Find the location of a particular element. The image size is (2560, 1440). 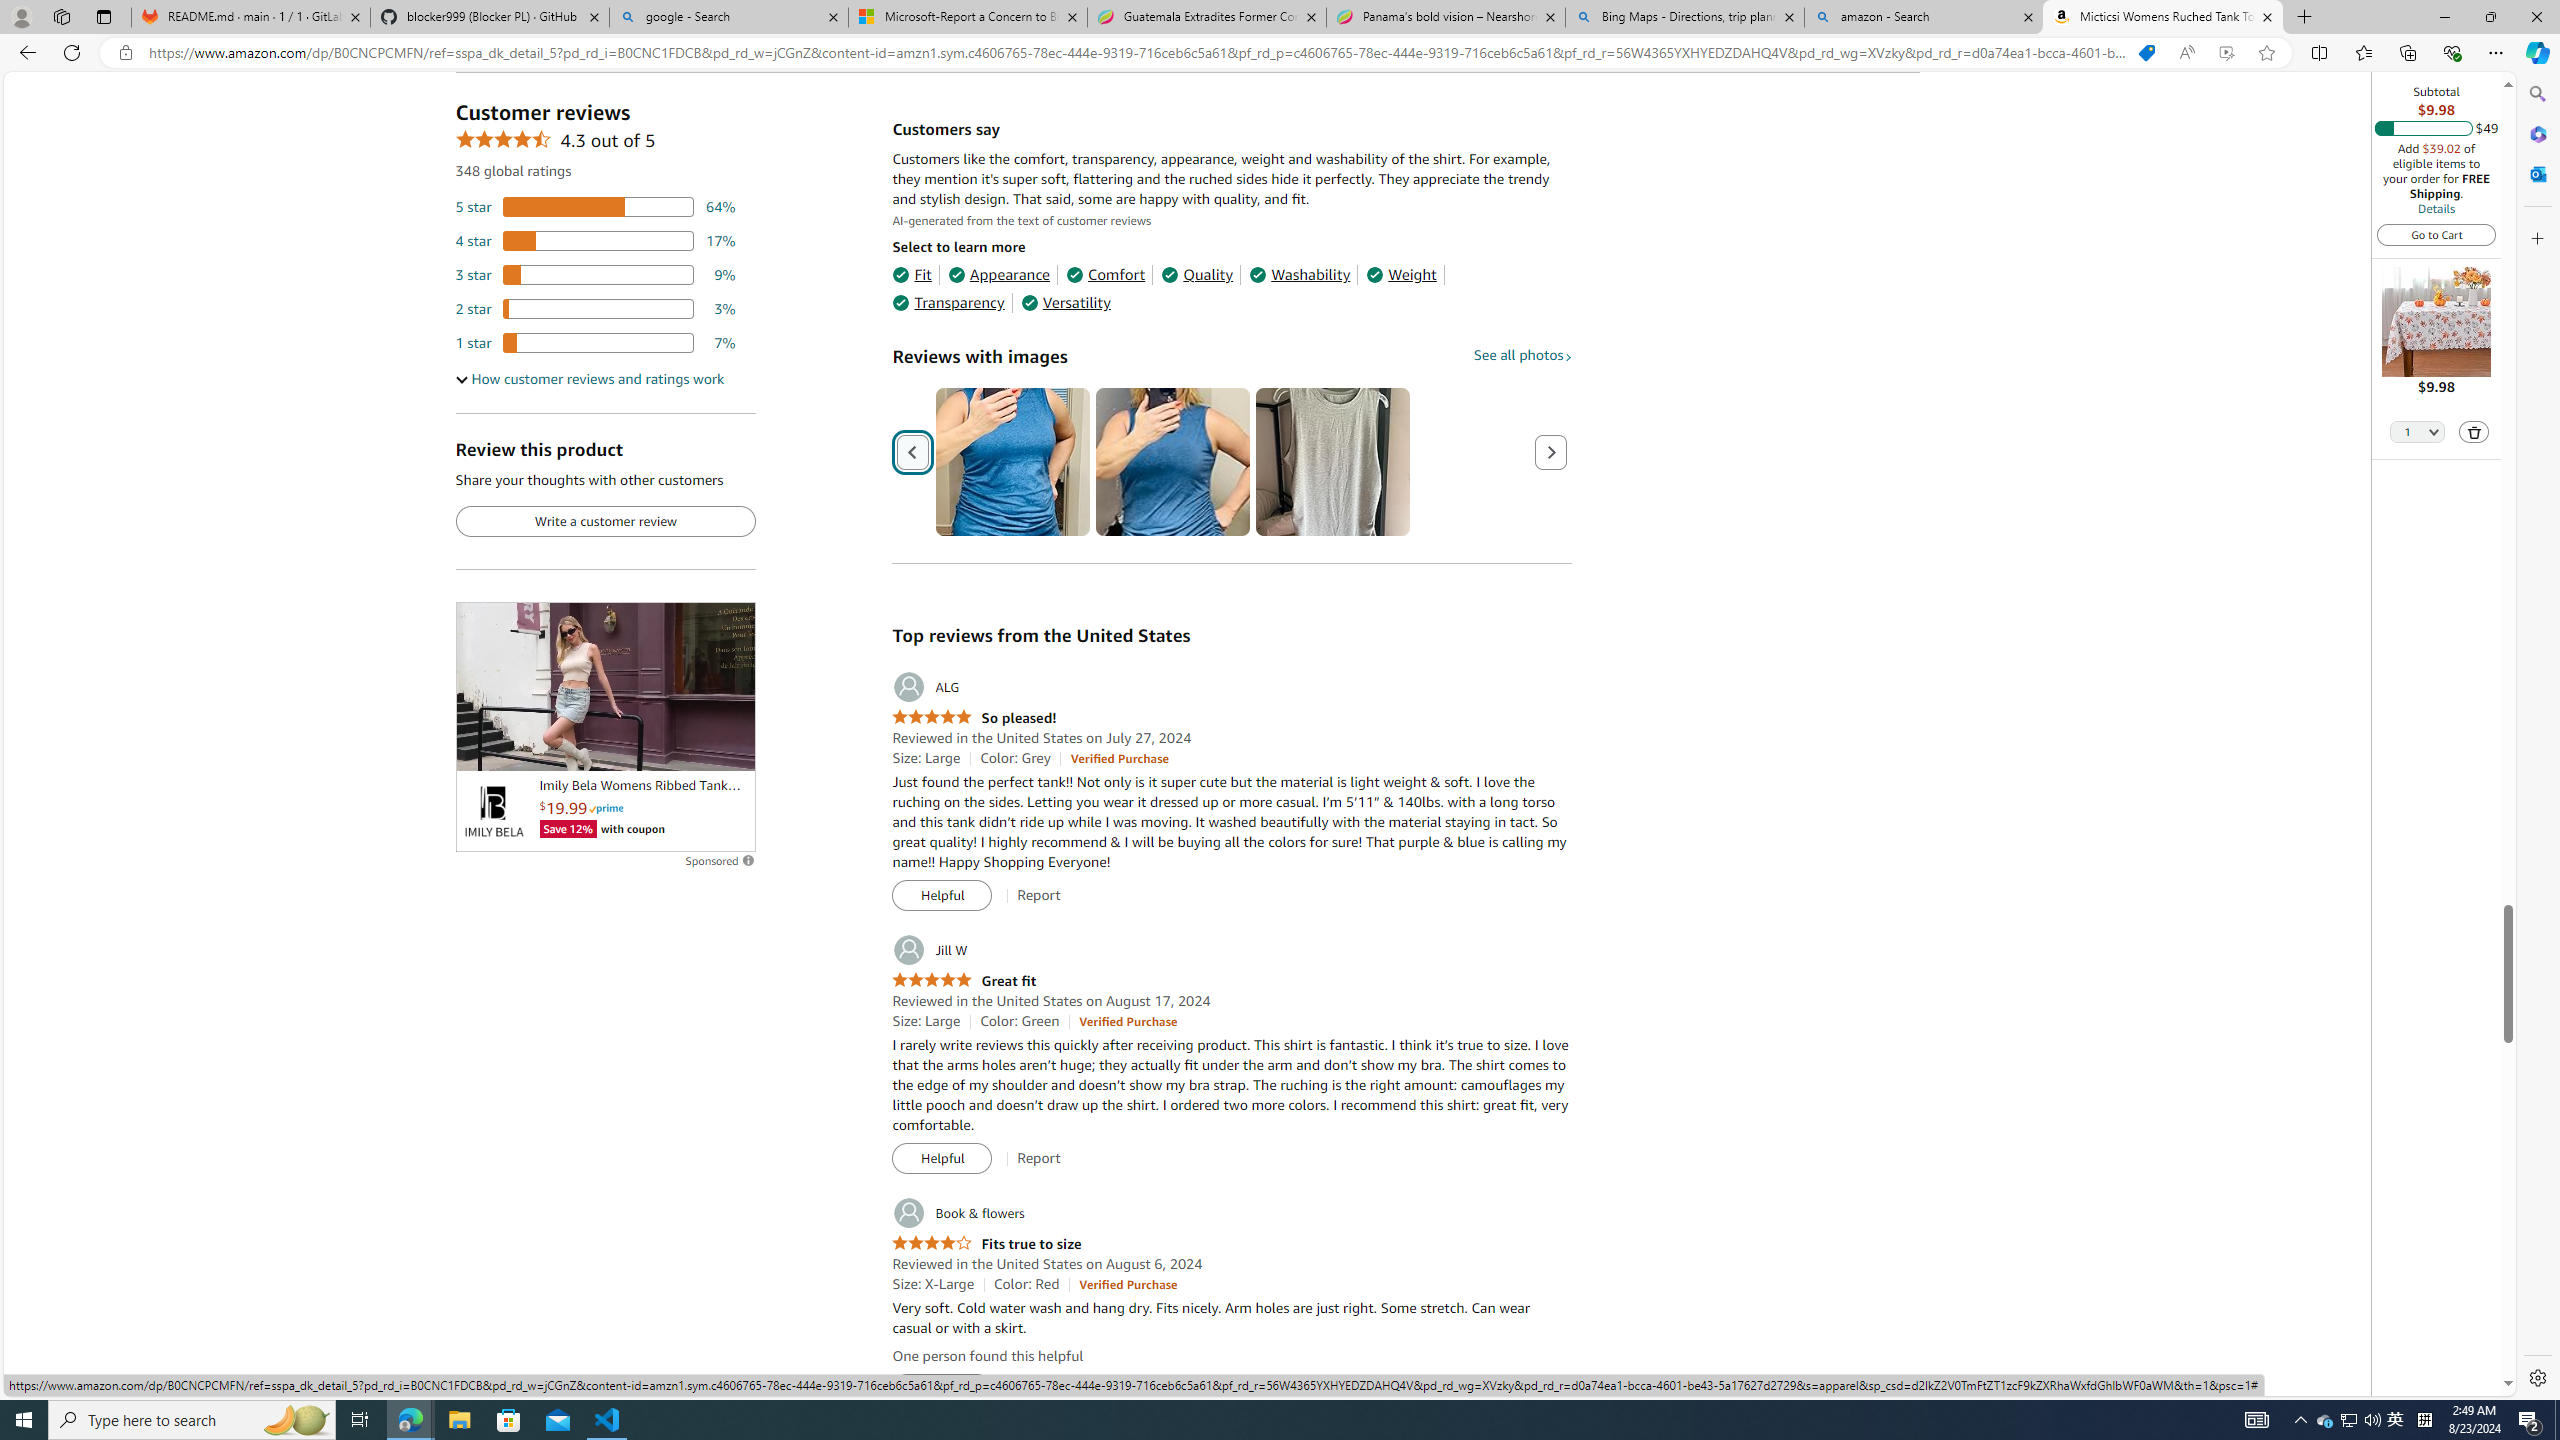

Appearance is located at coordinates (1000, 275).